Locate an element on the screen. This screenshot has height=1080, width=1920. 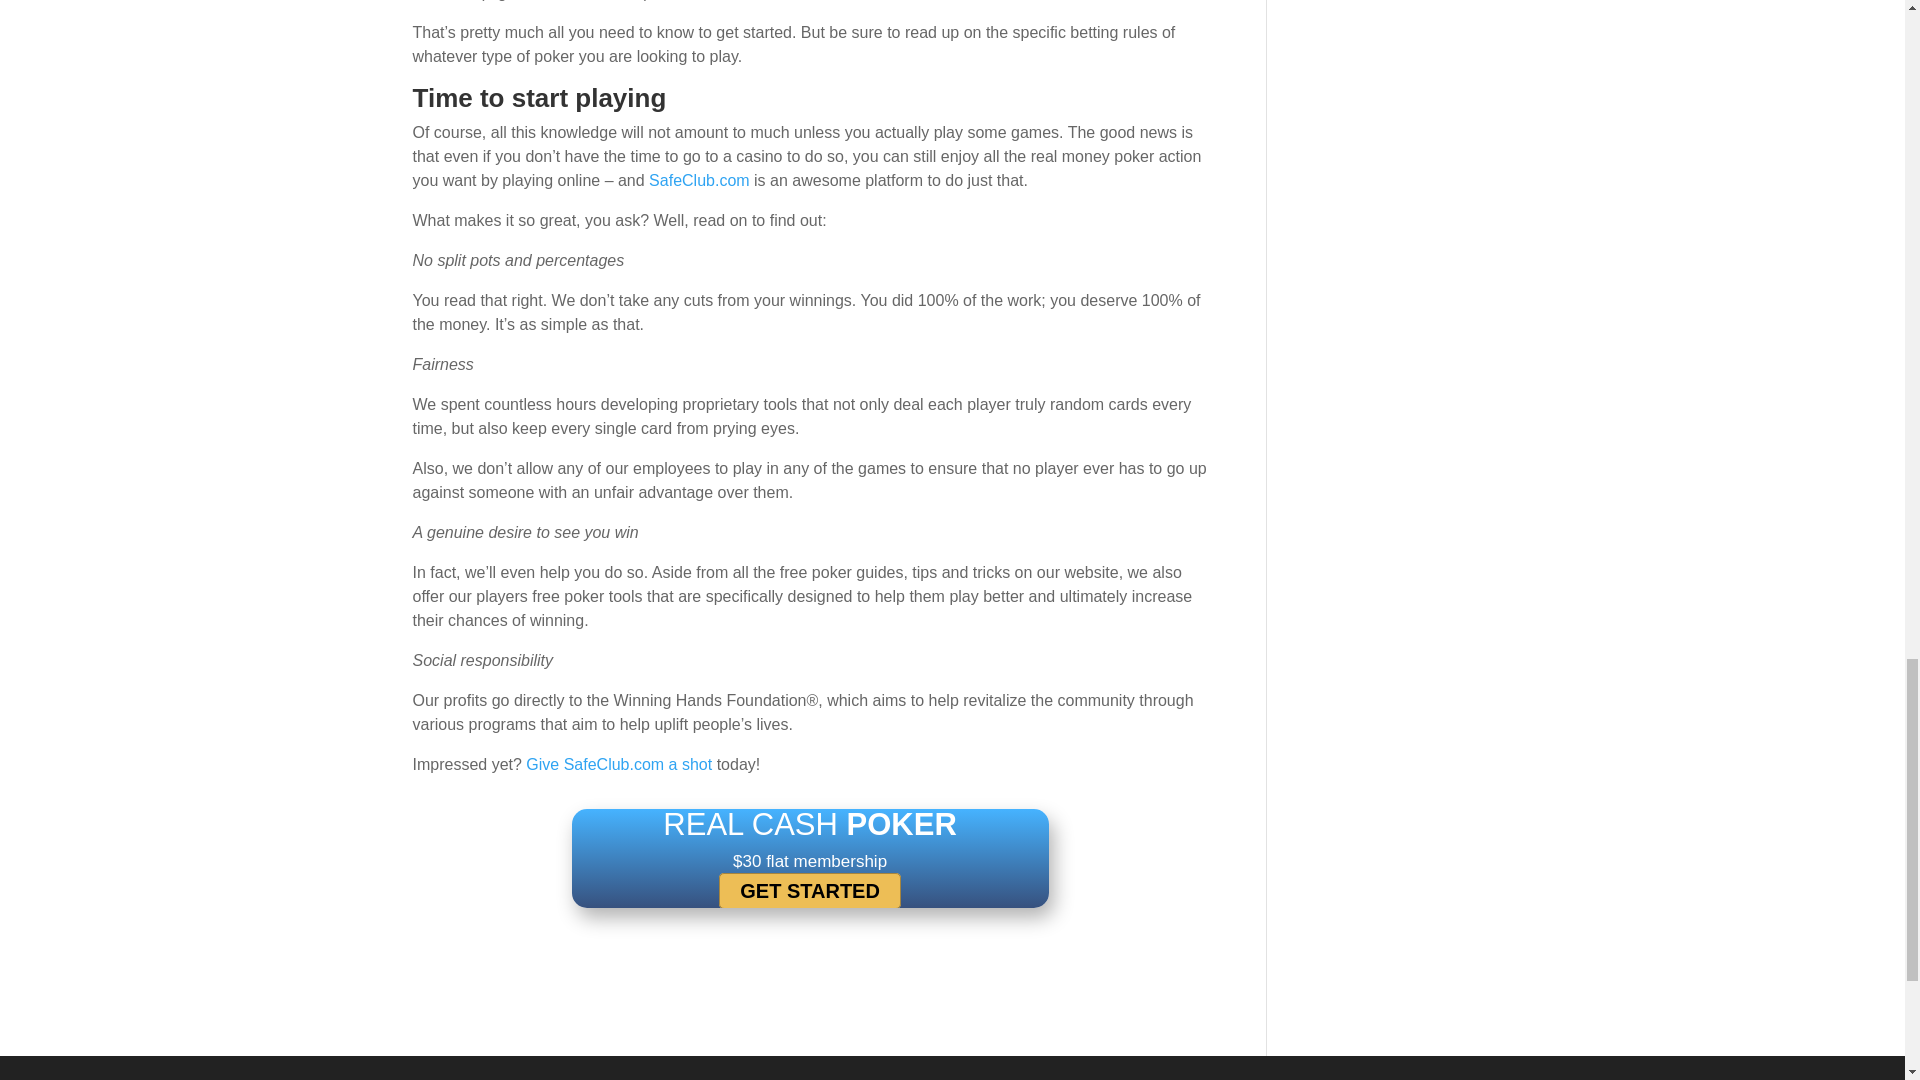
Give SafeClub.com a shot is located at coordinates (619, 764).